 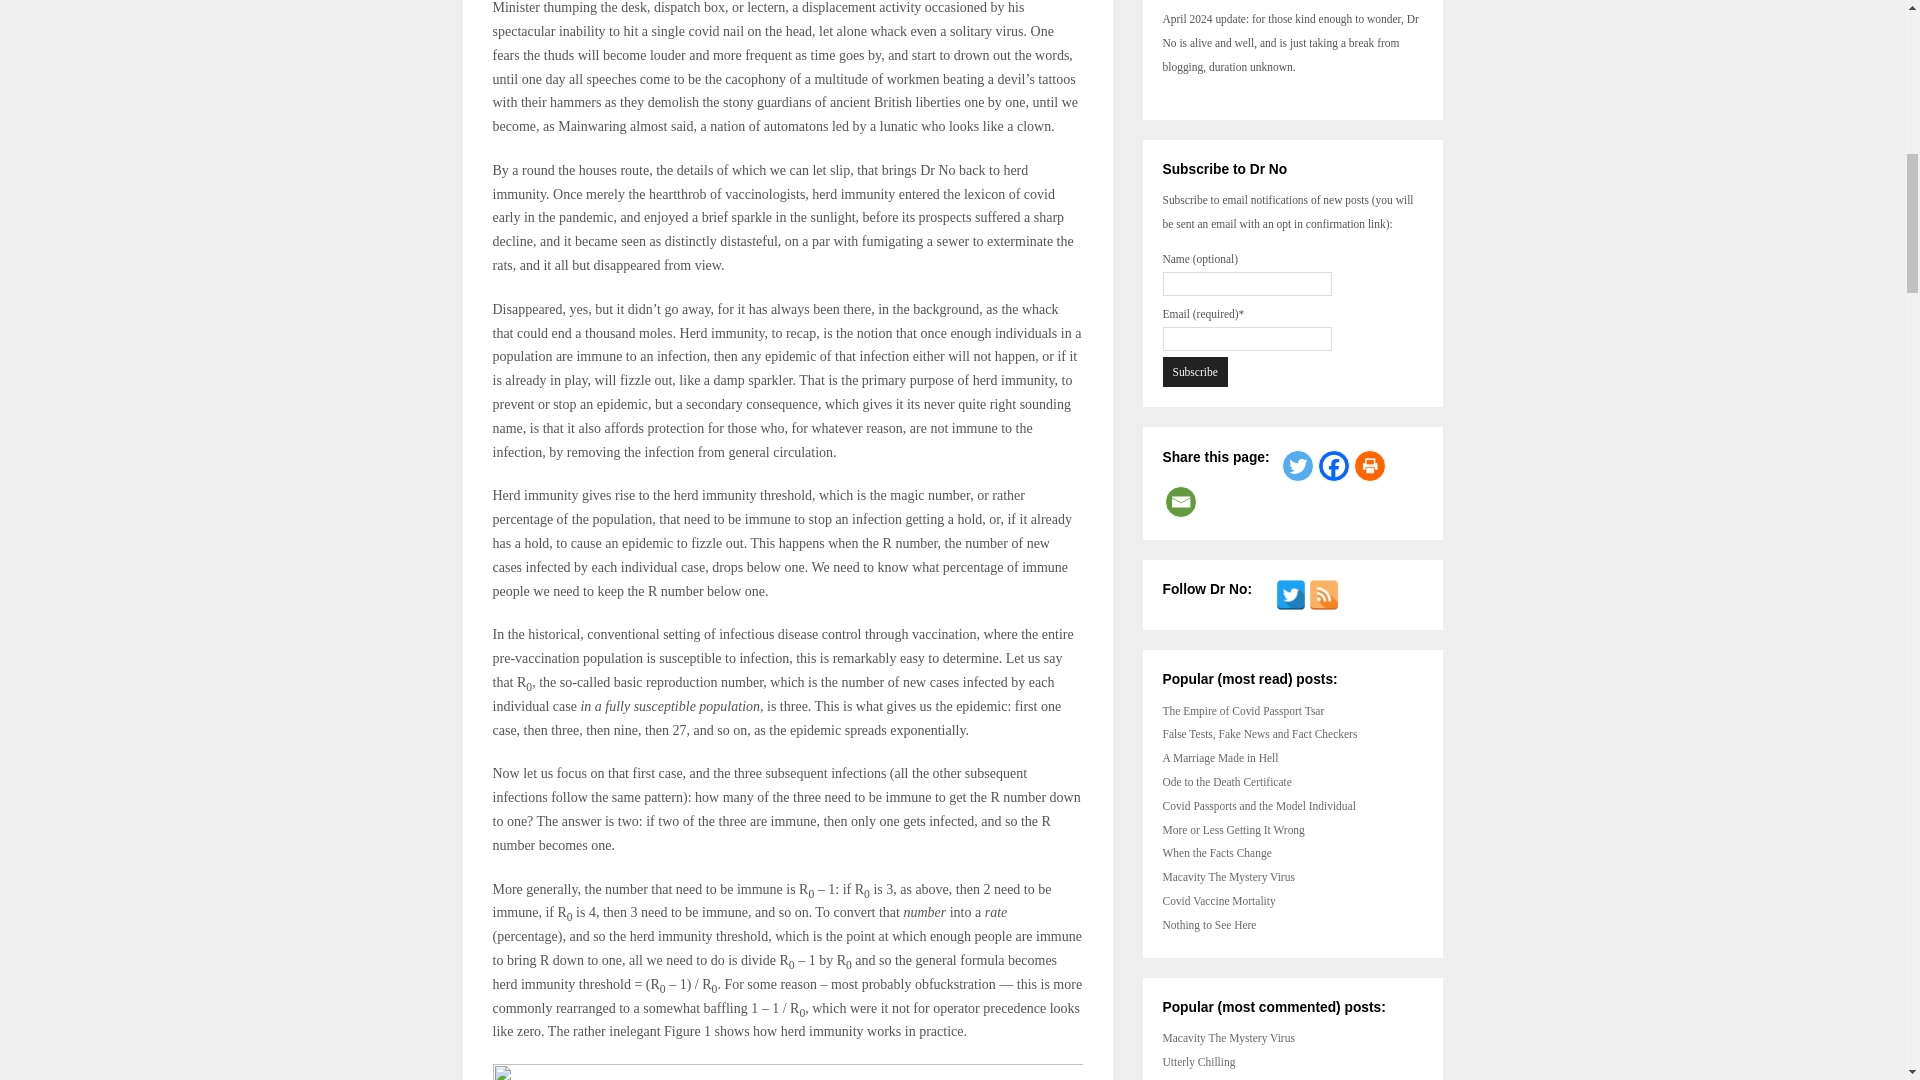 I want to click on Macavity The Mystery Virus, so click(x=1228, y=1038).